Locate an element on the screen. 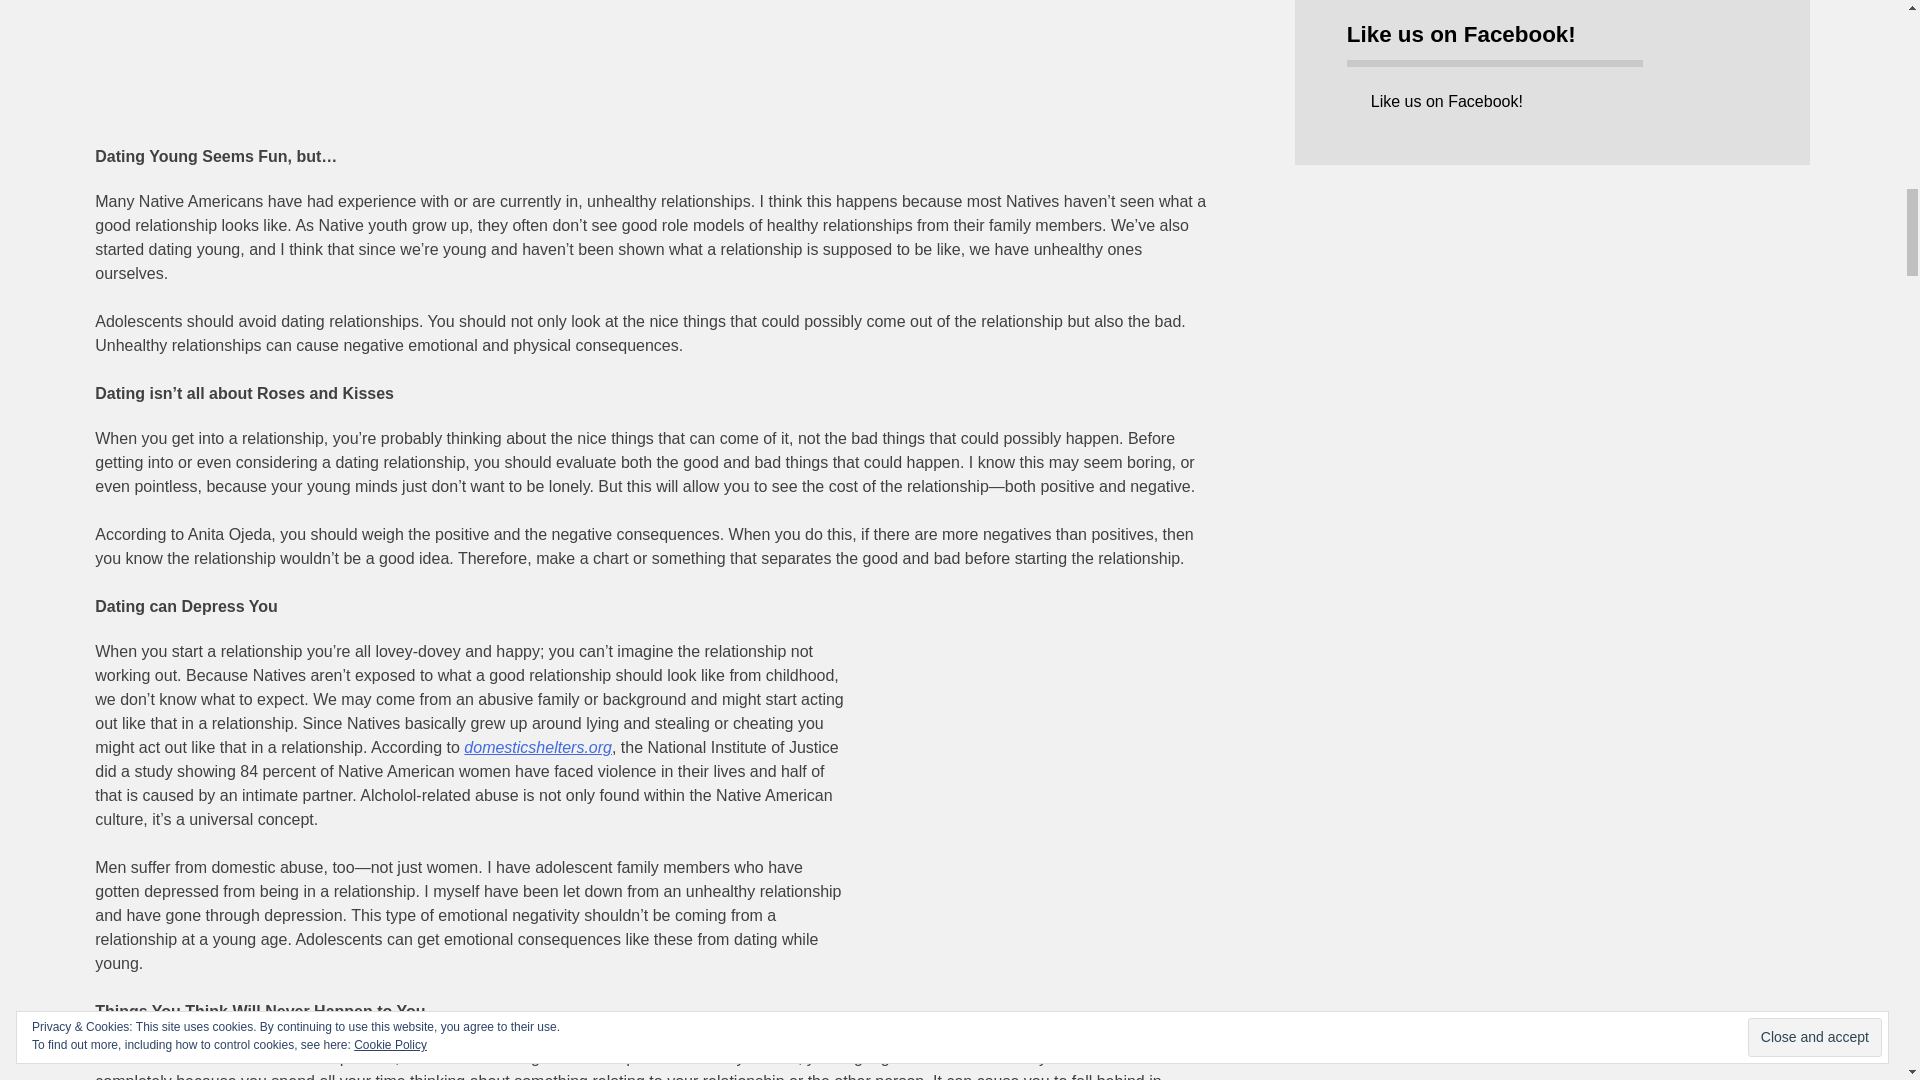 The image size is (1920, 1080). domesticshelters.org is located at coordinates (538, 747).